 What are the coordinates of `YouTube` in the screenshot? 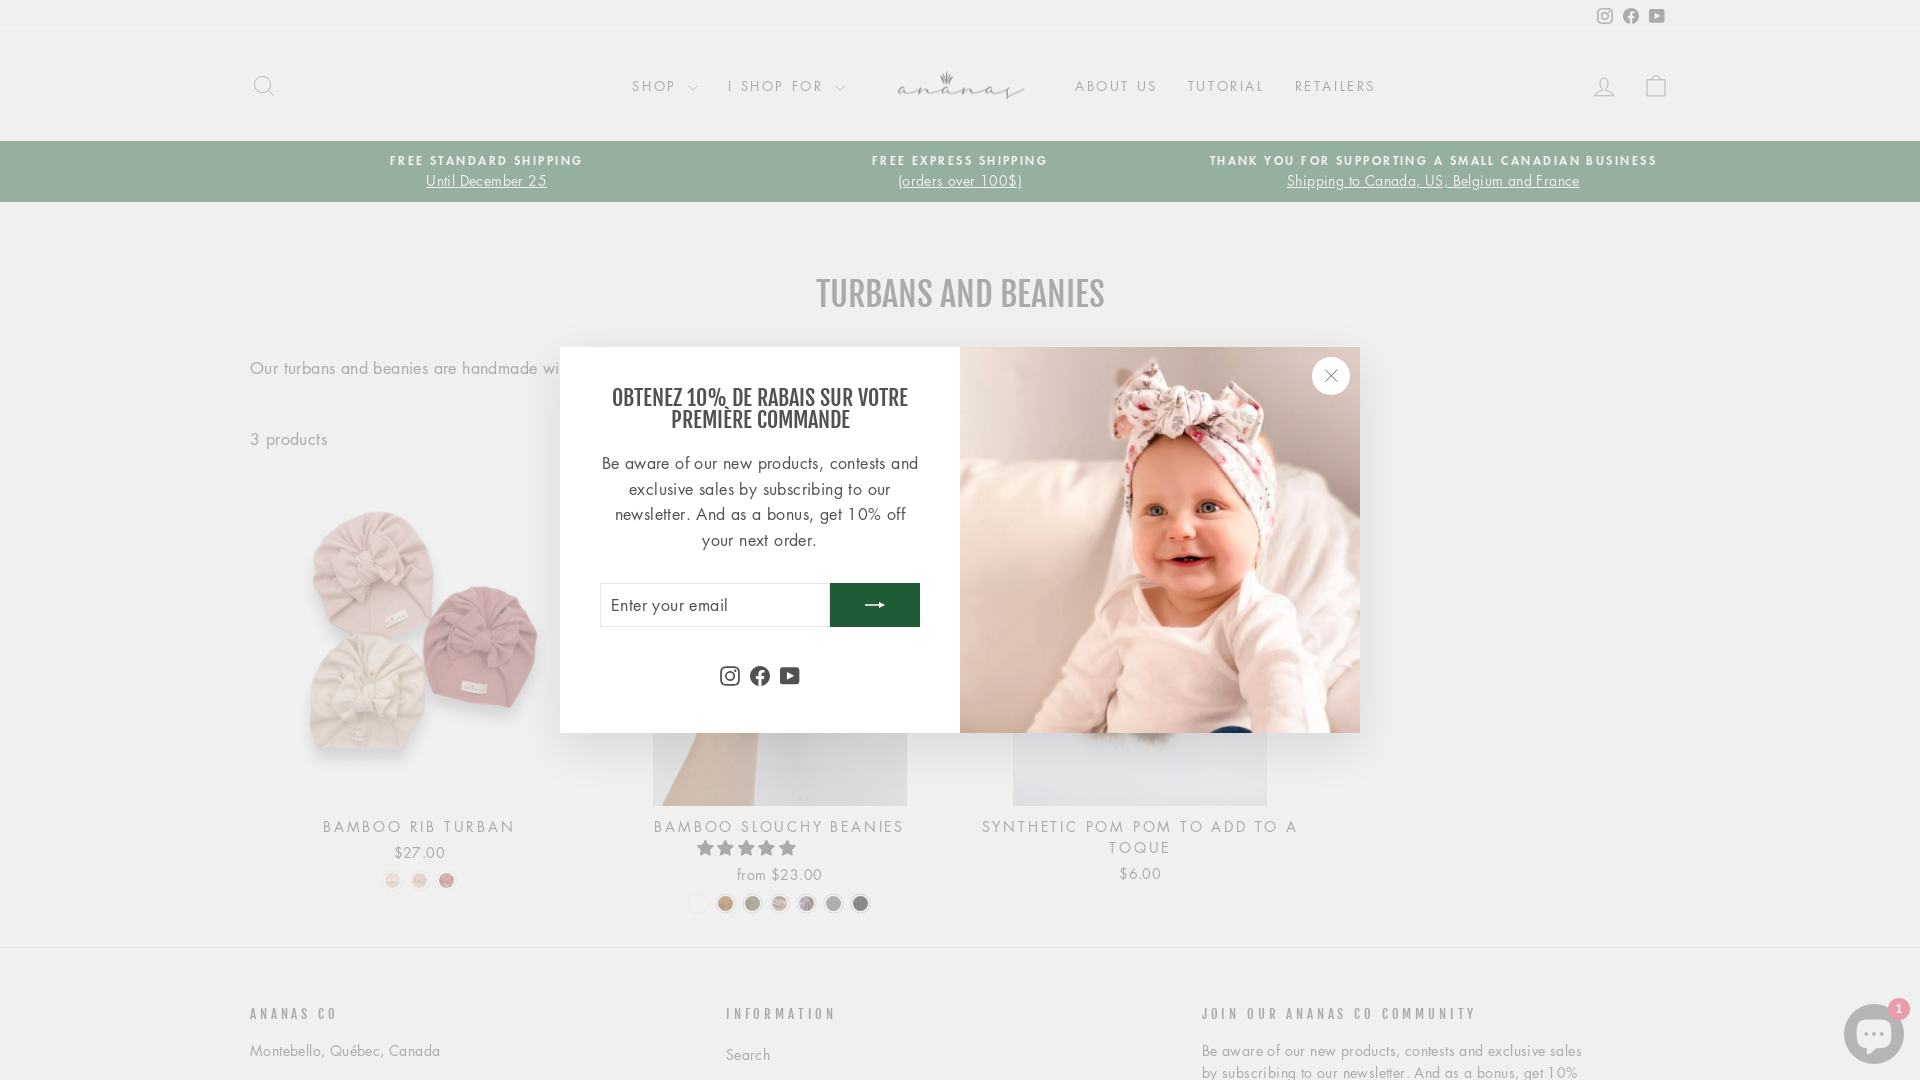 It's located at (1657, 16).